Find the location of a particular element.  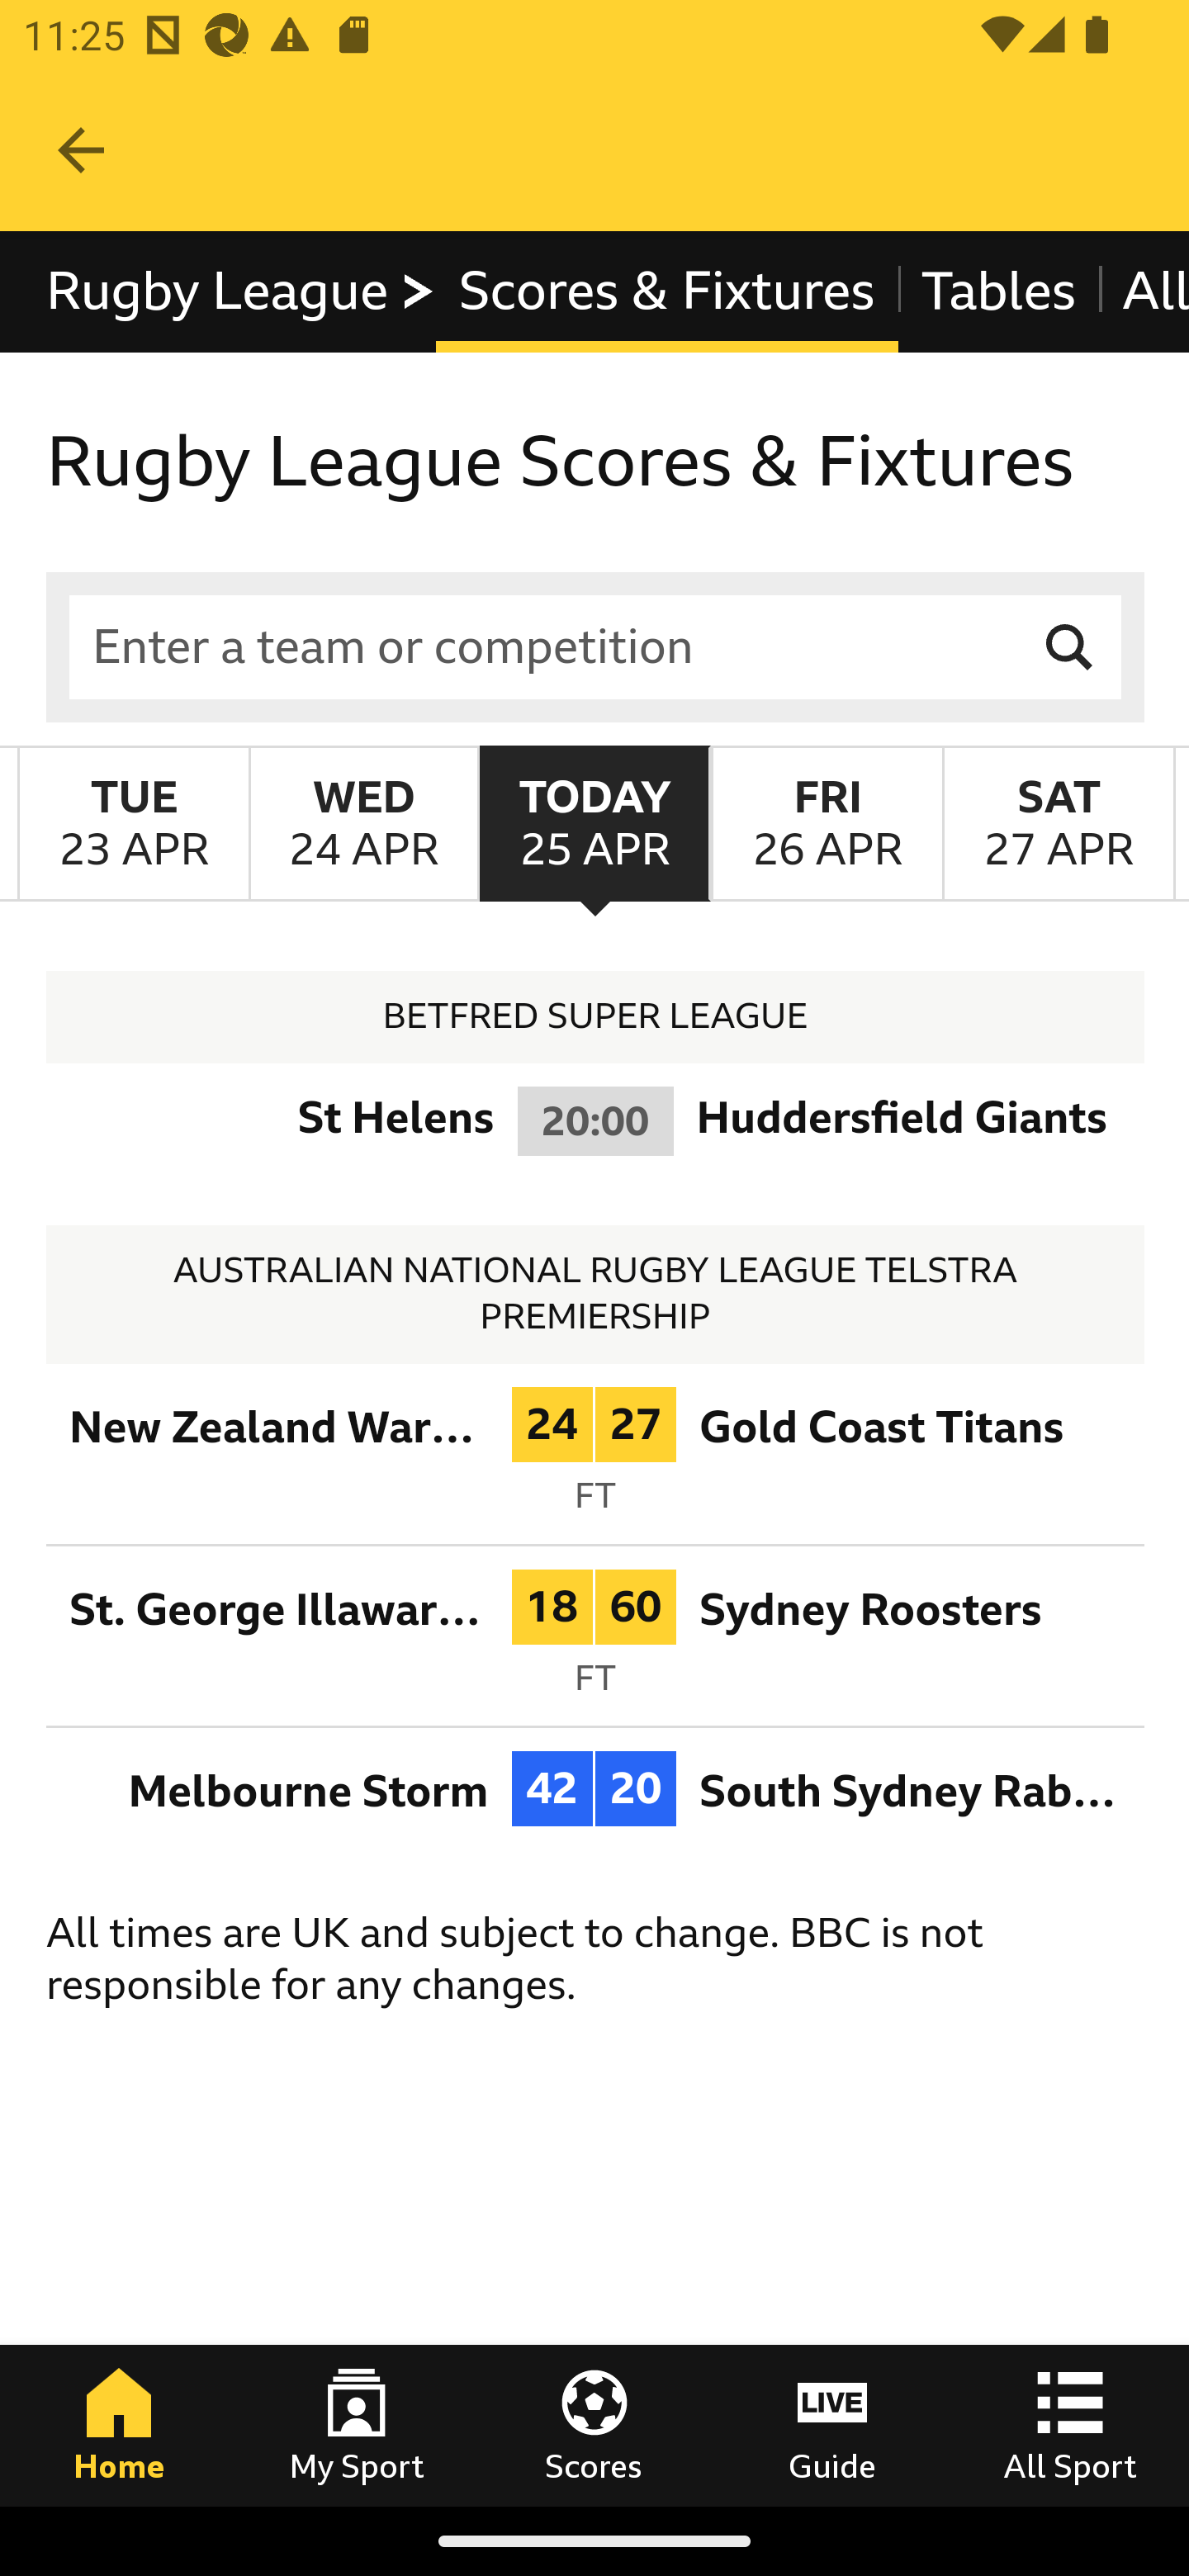

Guide is located at coordinates (832, 2425).